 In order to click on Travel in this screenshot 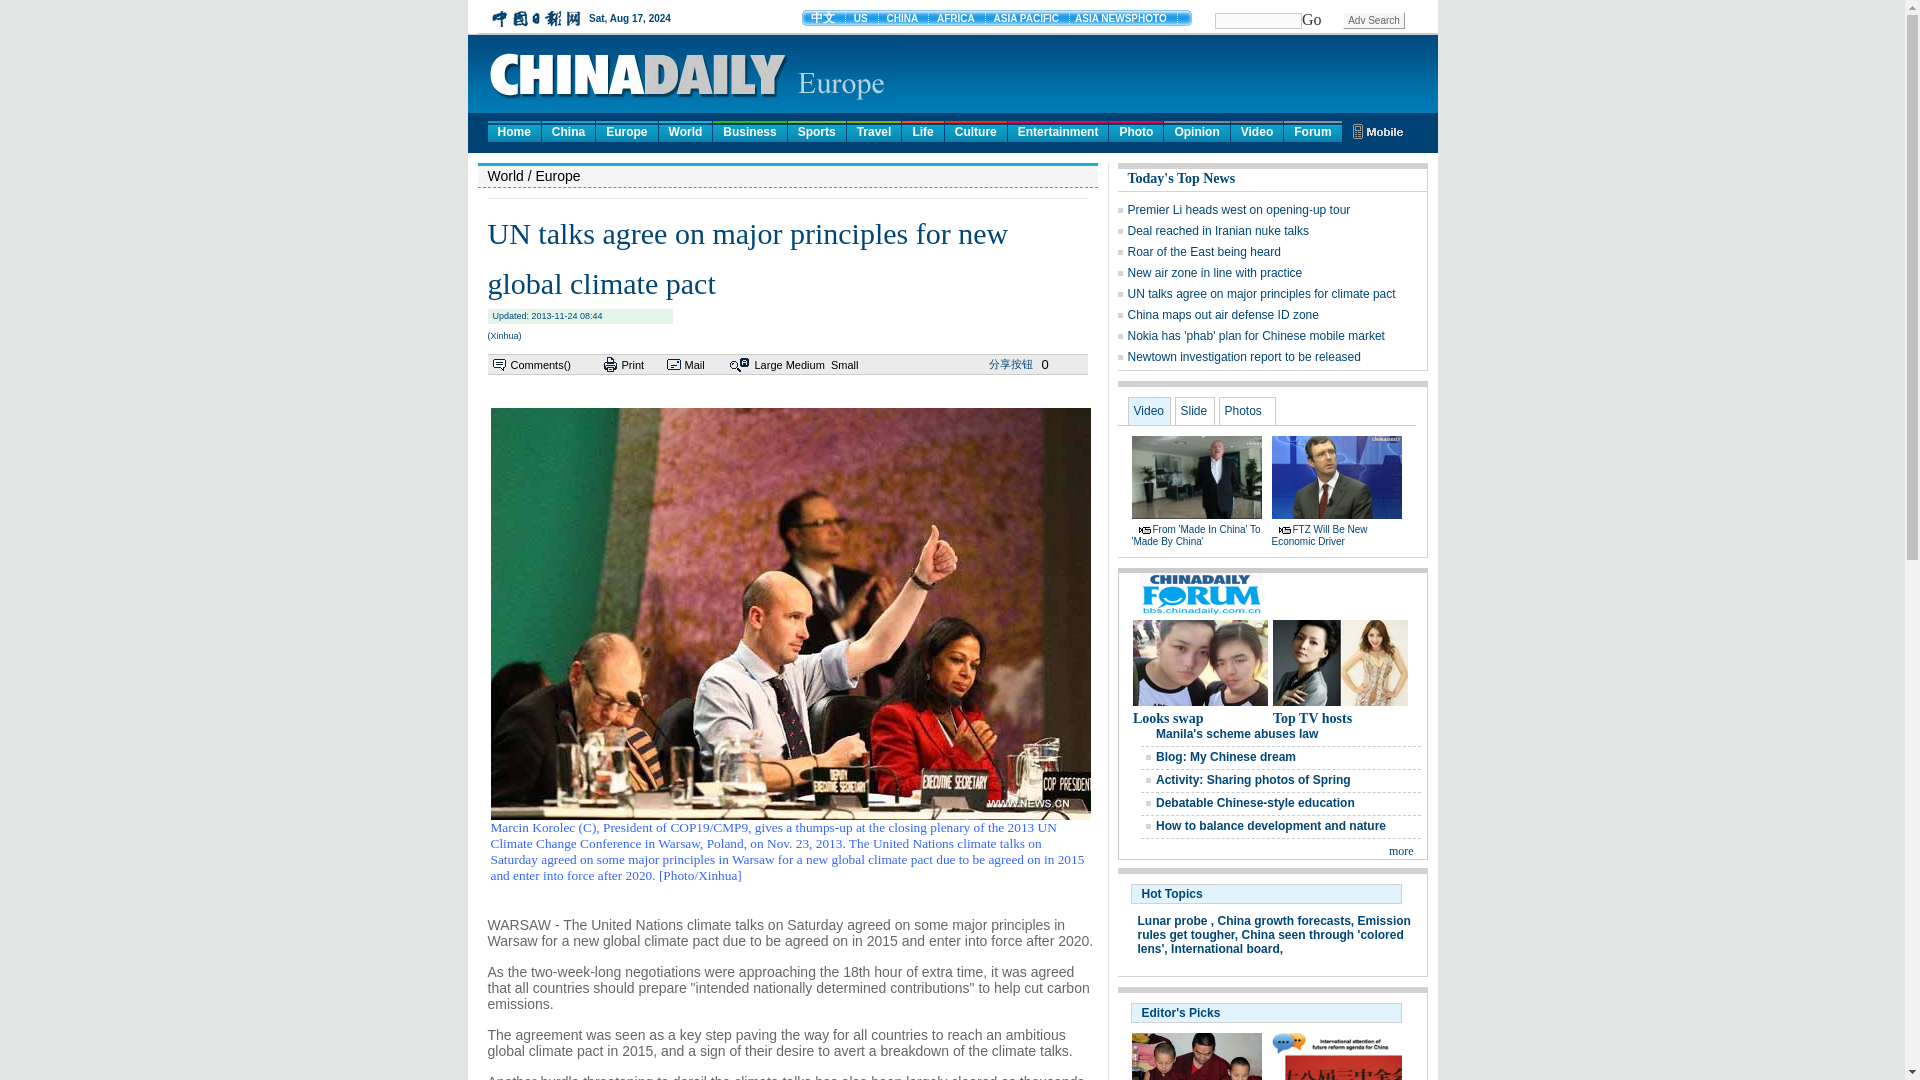, I will do `click(874, 130)`.